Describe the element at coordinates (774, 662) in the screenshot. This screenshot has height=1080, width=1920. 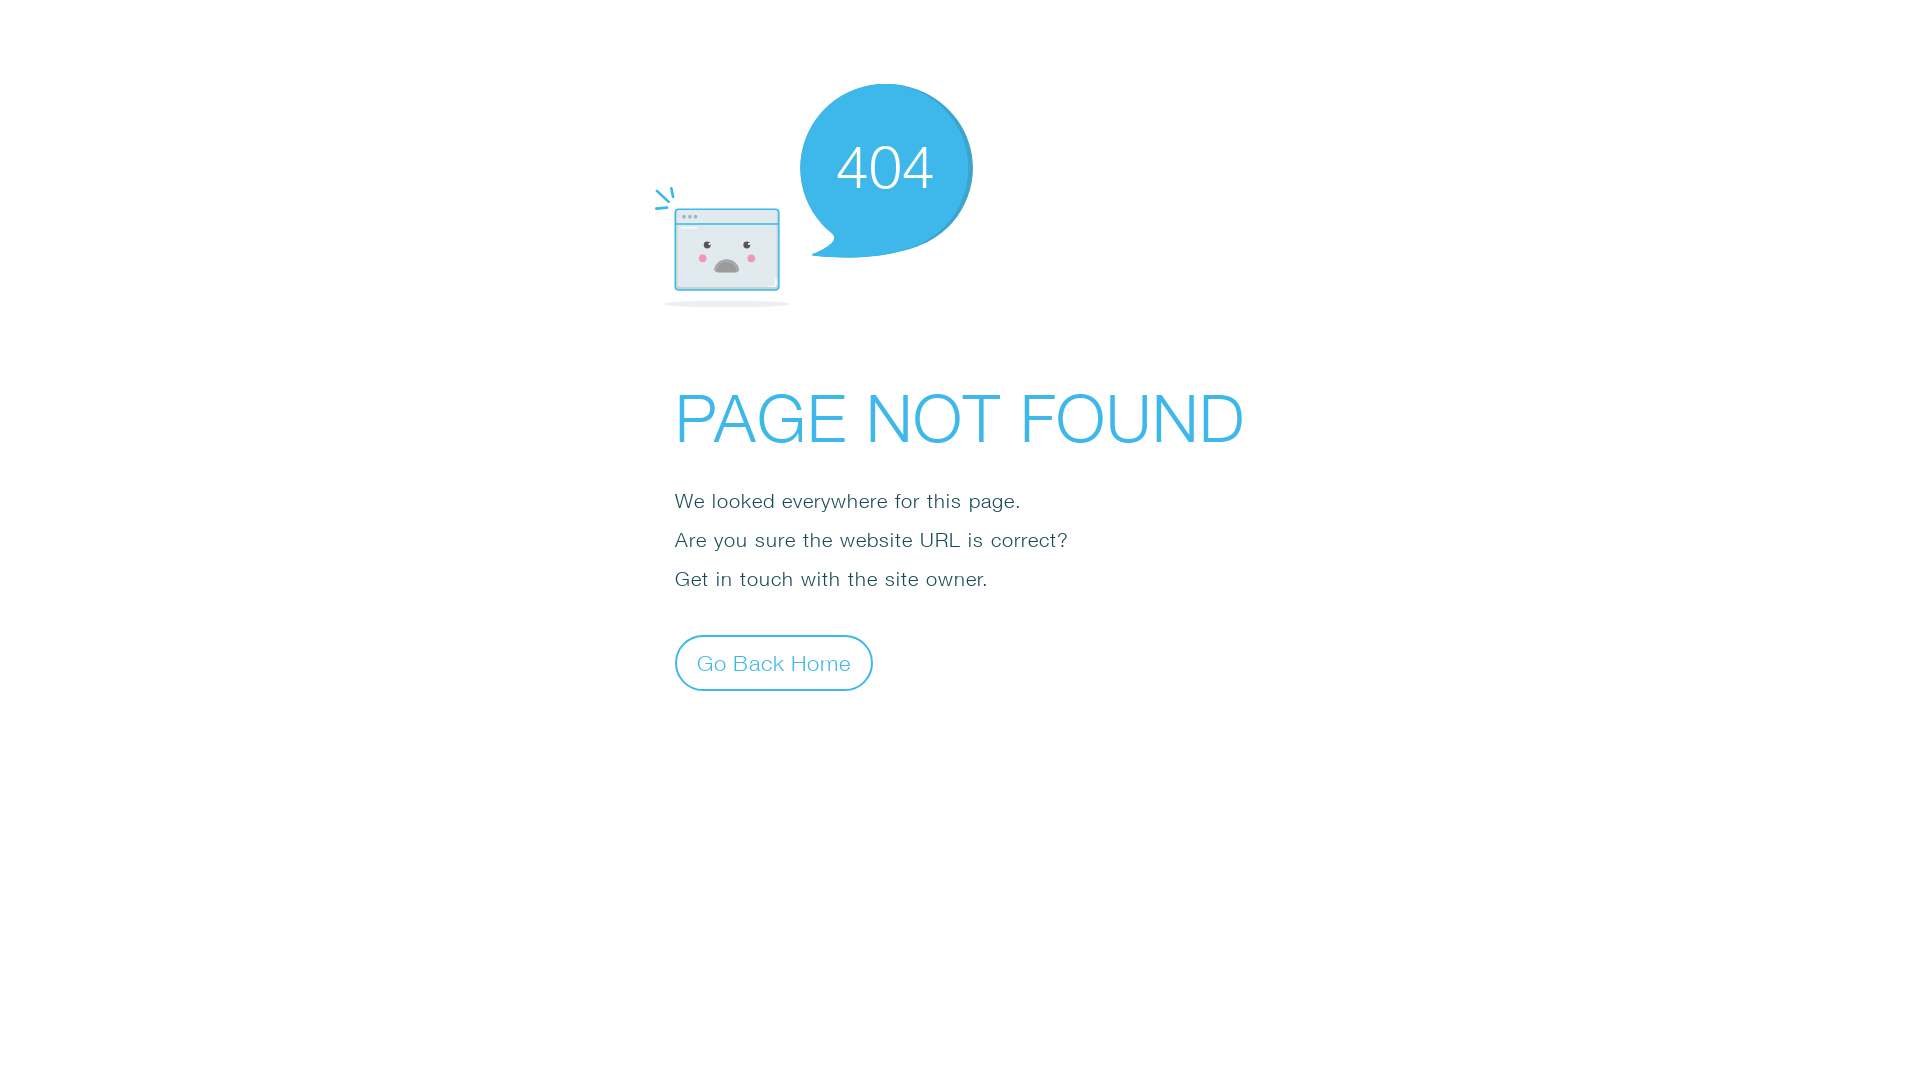
I see `Go Back Home` at that location.